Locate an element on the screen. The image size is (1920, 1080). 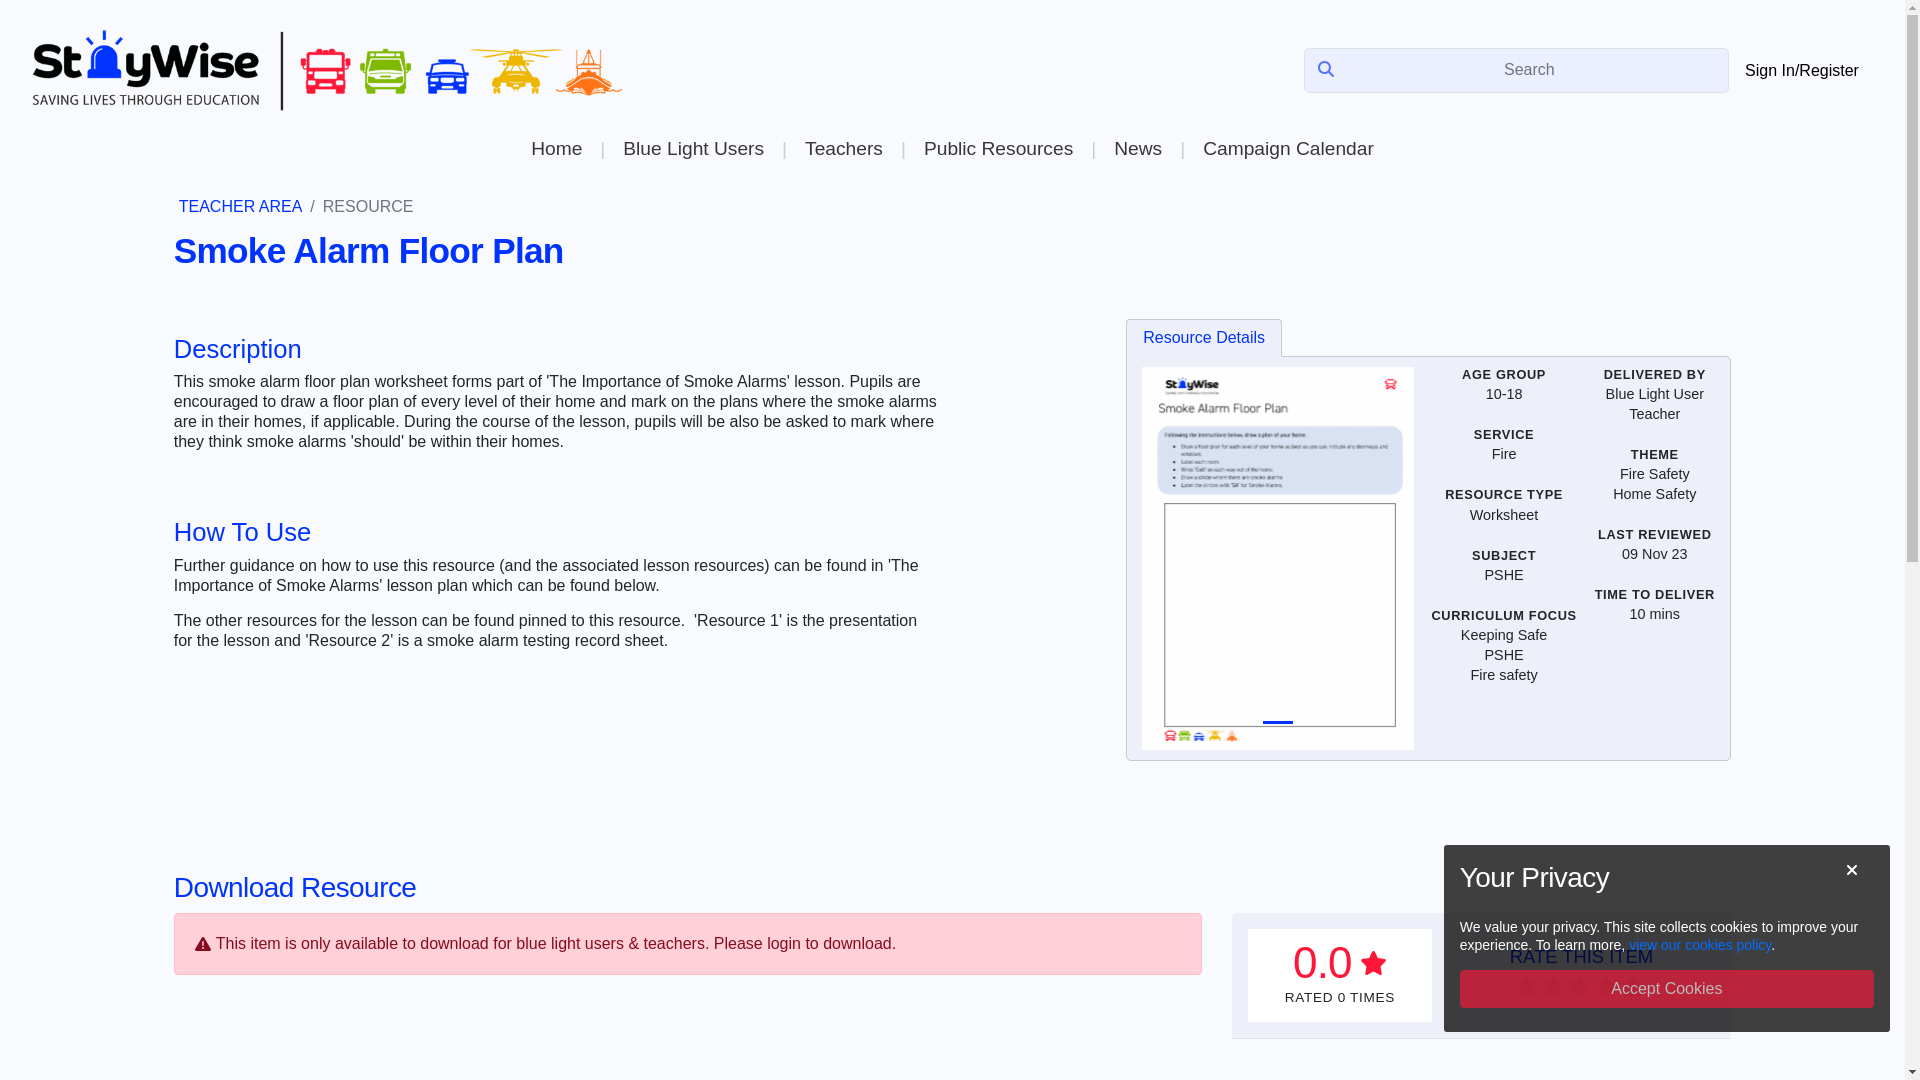
Home is located at coordinates (556, 148).